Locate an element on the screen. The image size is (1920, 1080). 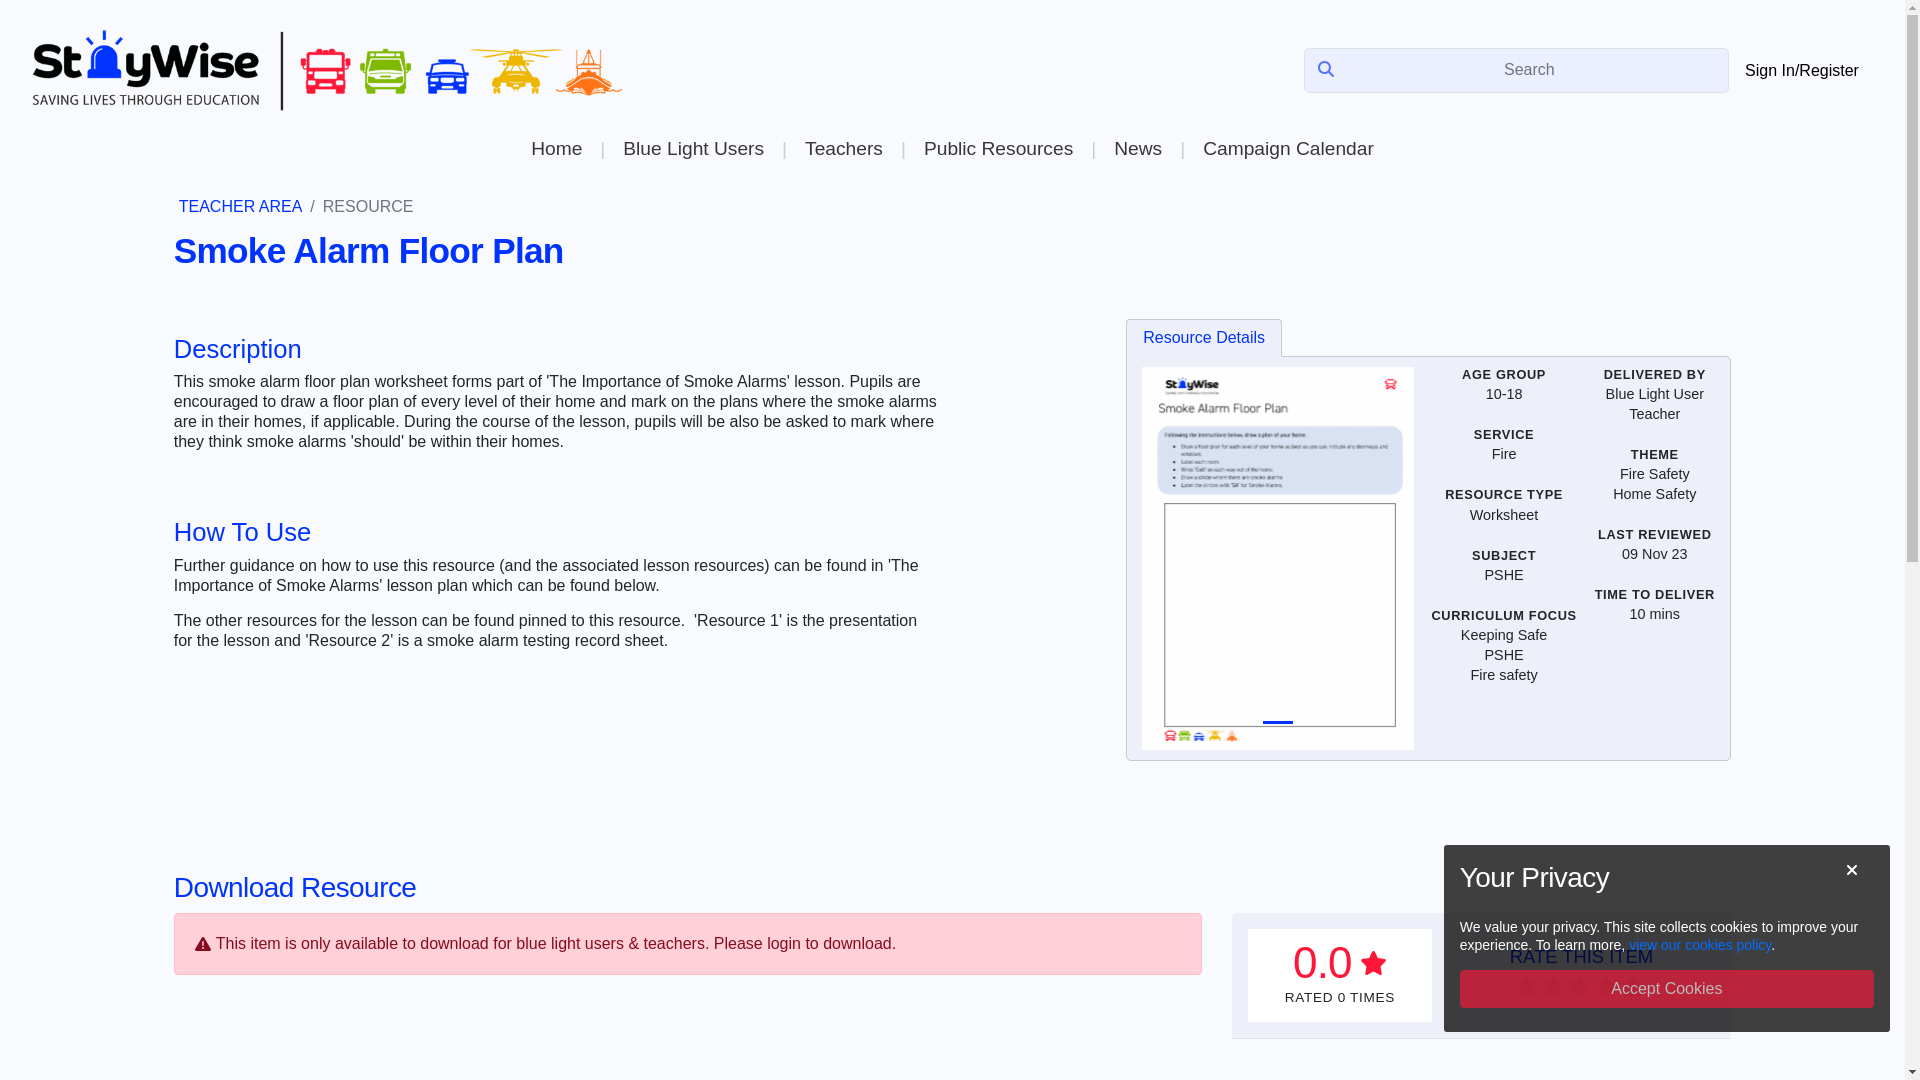
Home is located at coordinates (556, 148).